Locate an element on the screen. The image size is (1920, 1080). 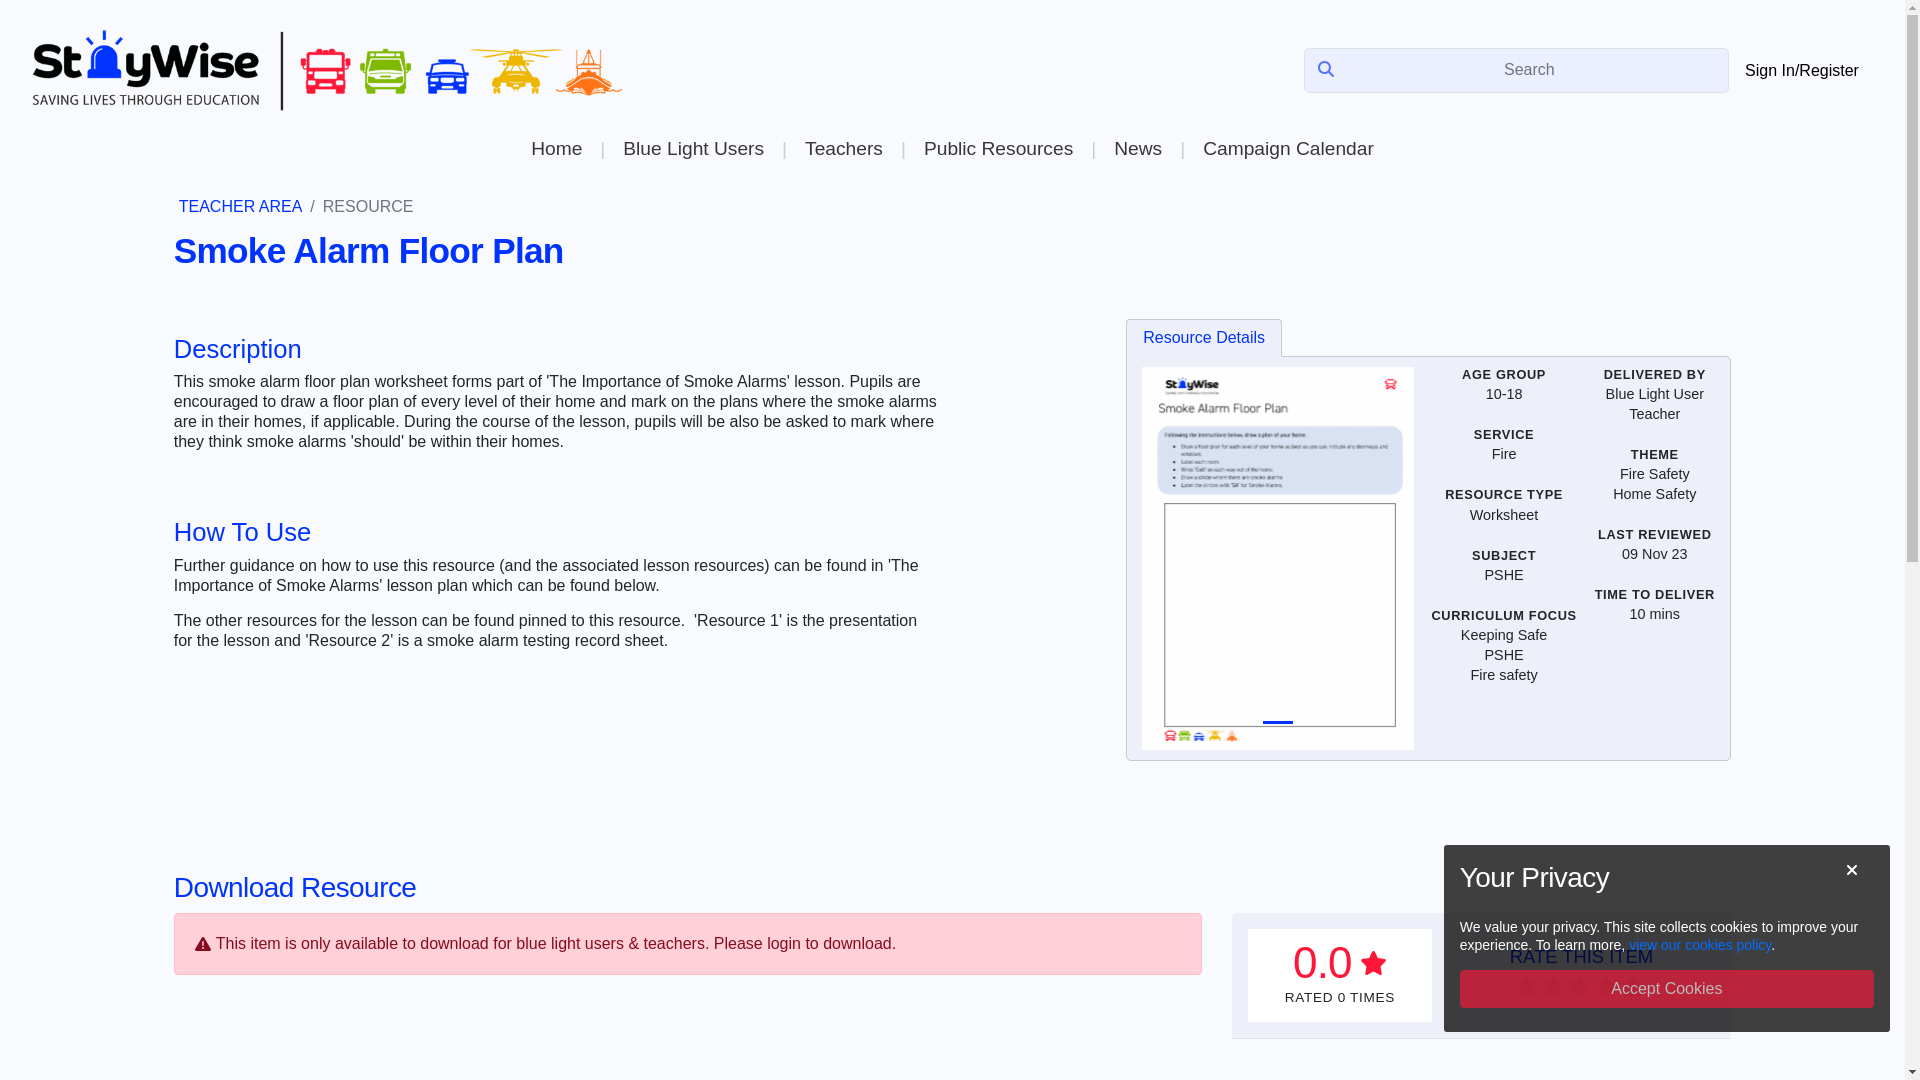
Home is located at coordinates (556, 148).